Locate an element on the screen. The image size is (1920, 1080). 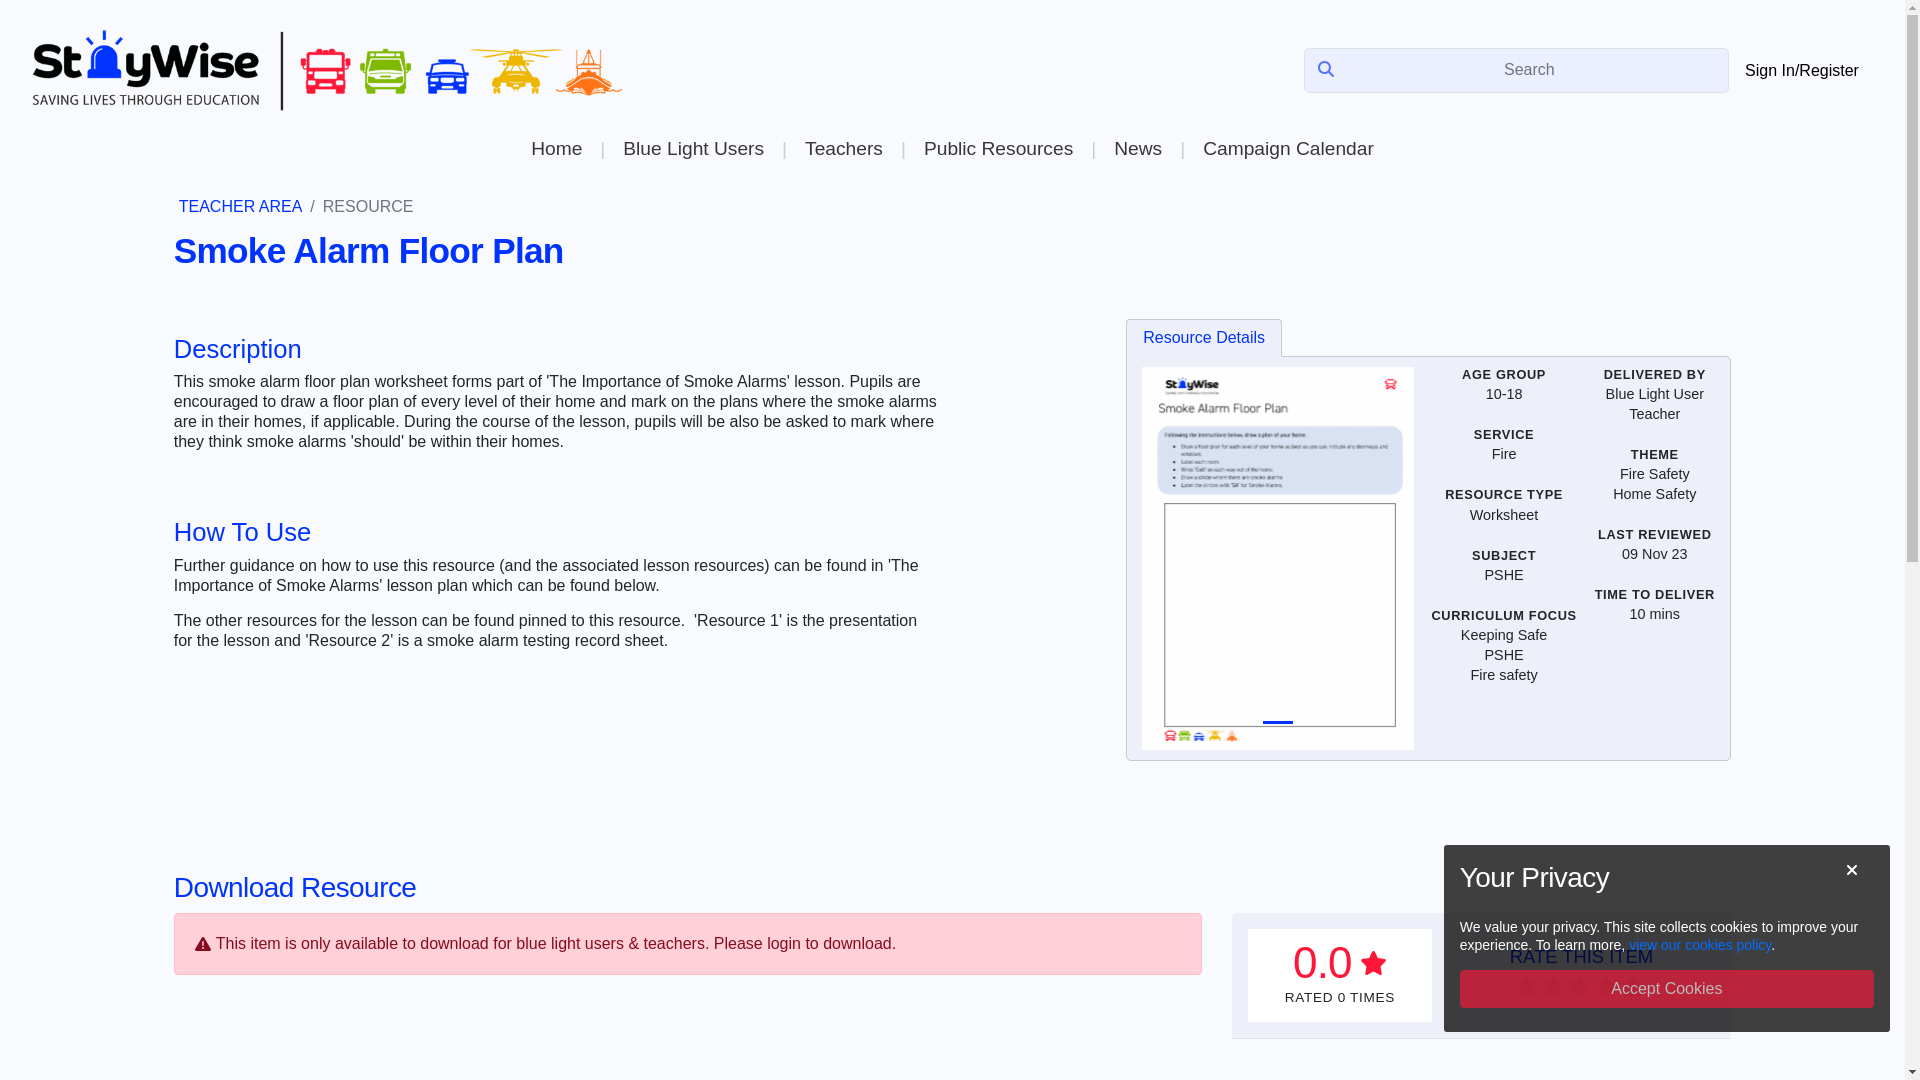
Home is located at coordinates (556, 148).